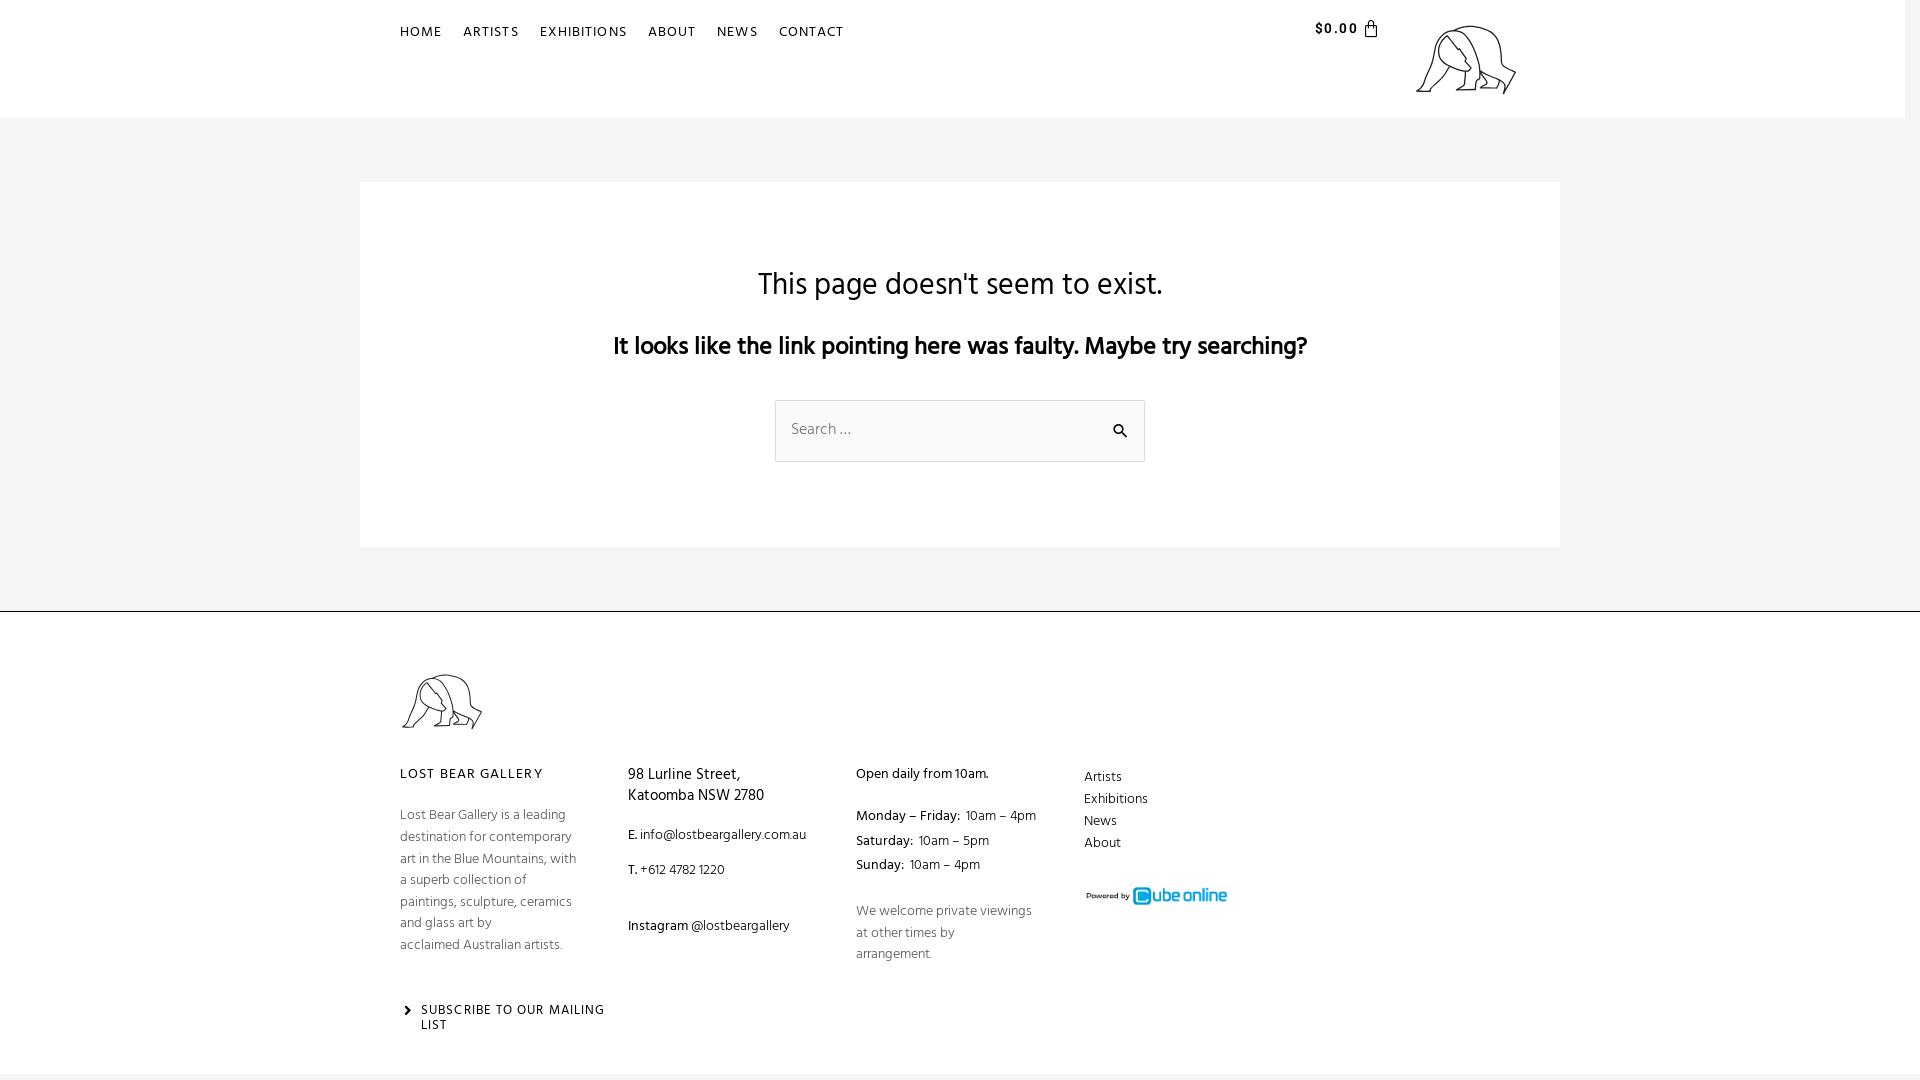 This screenshot has height=1080, width=1920. I want to click on @lostbeargallery, so click(740, 926).